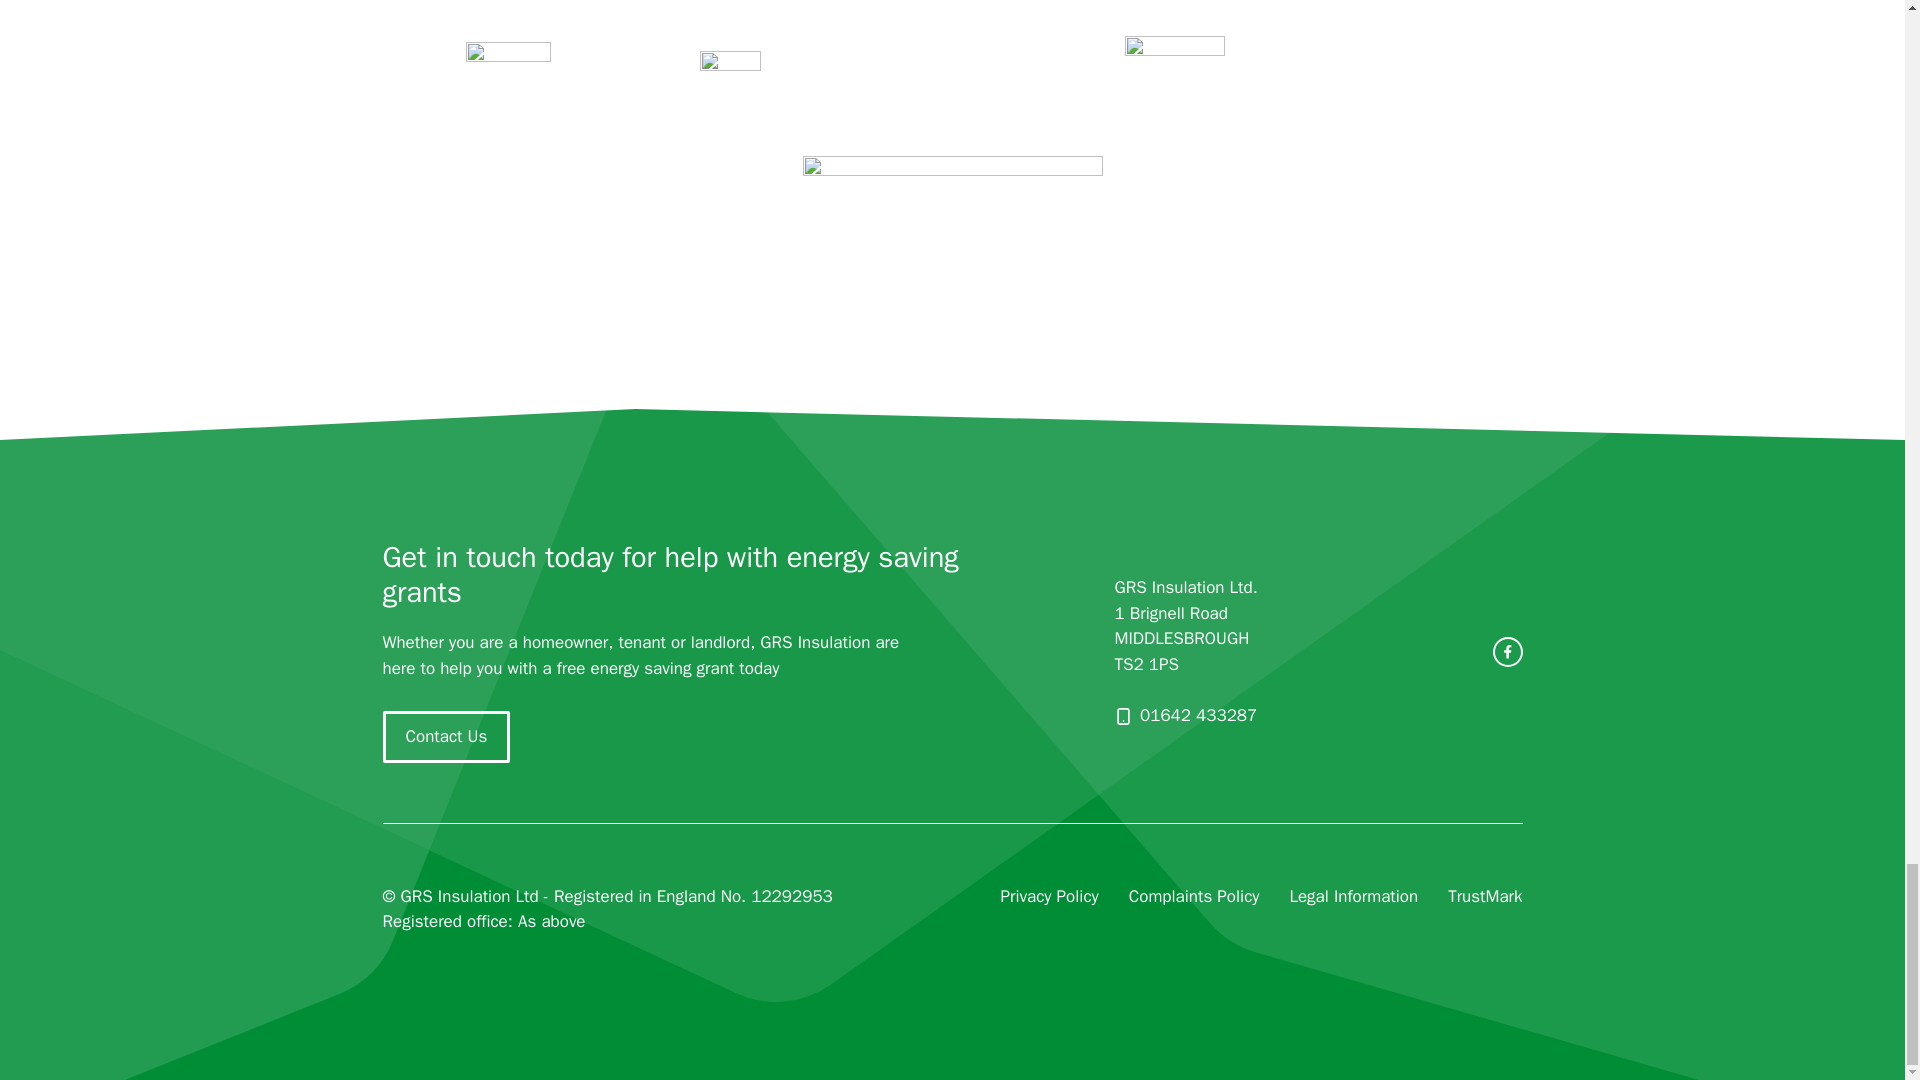 This screenshot has height=1080, width=1920. What do you see at coordinates (446, 736) in the screenshot?
I see `Contact Us` at bounding box center [446, 736].